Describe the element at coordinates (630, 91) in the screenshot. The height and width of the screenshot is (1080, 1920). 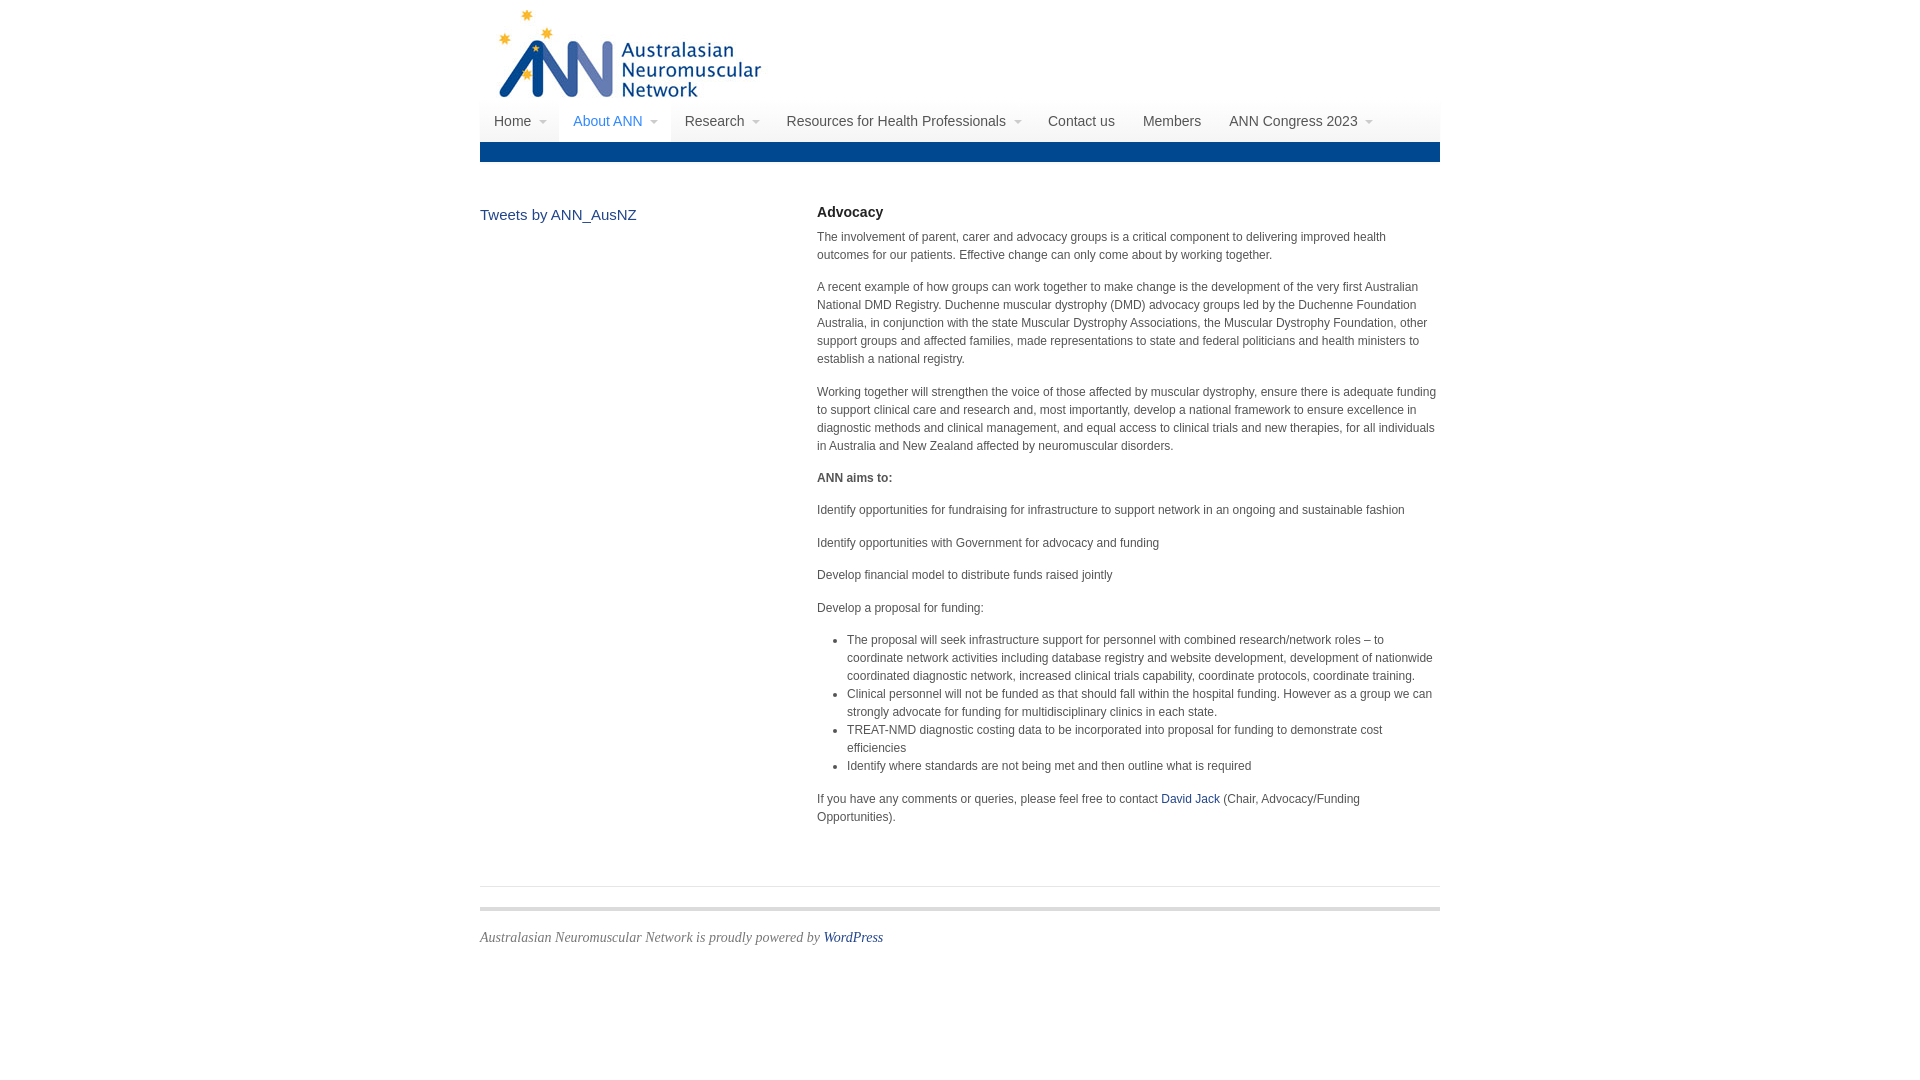
I see `Australasian Neuromuscular Network blog site` at that location.